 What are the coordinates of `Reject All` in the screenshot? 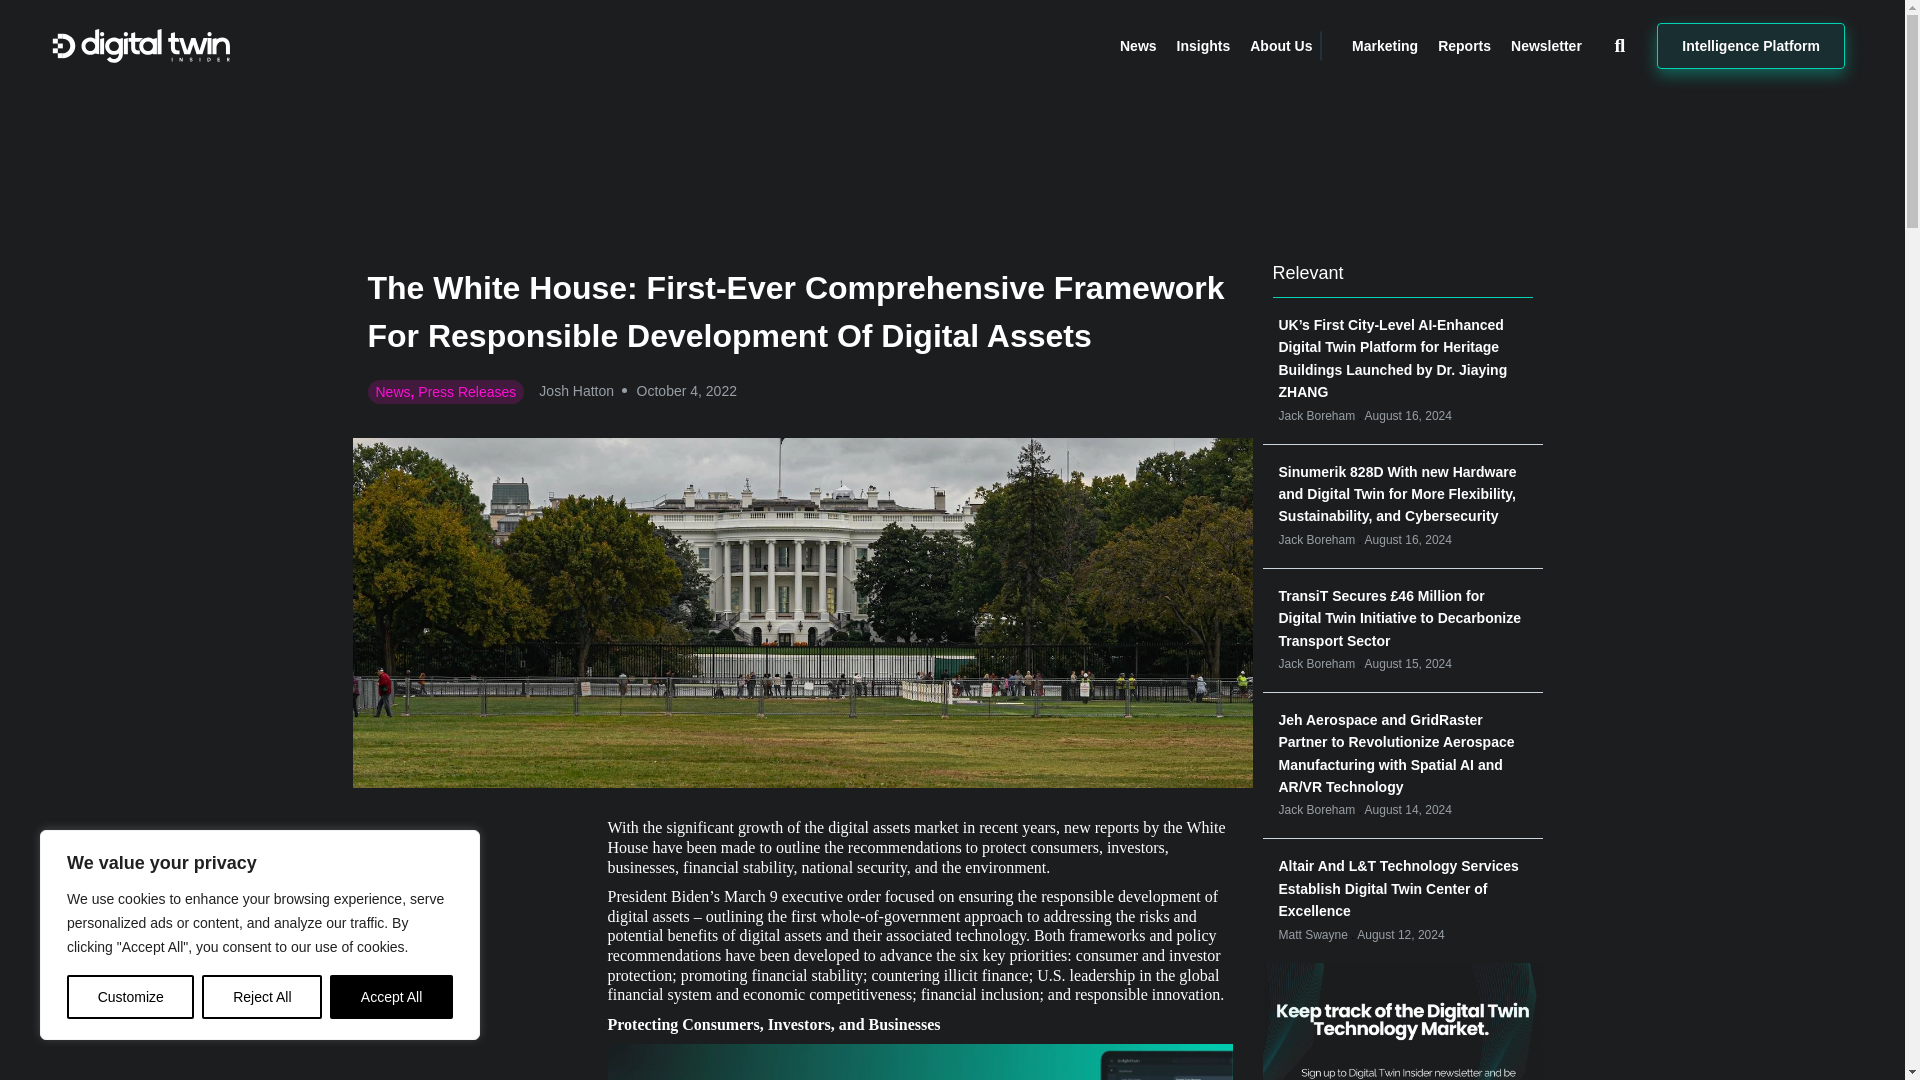 It's located at (262, 997).